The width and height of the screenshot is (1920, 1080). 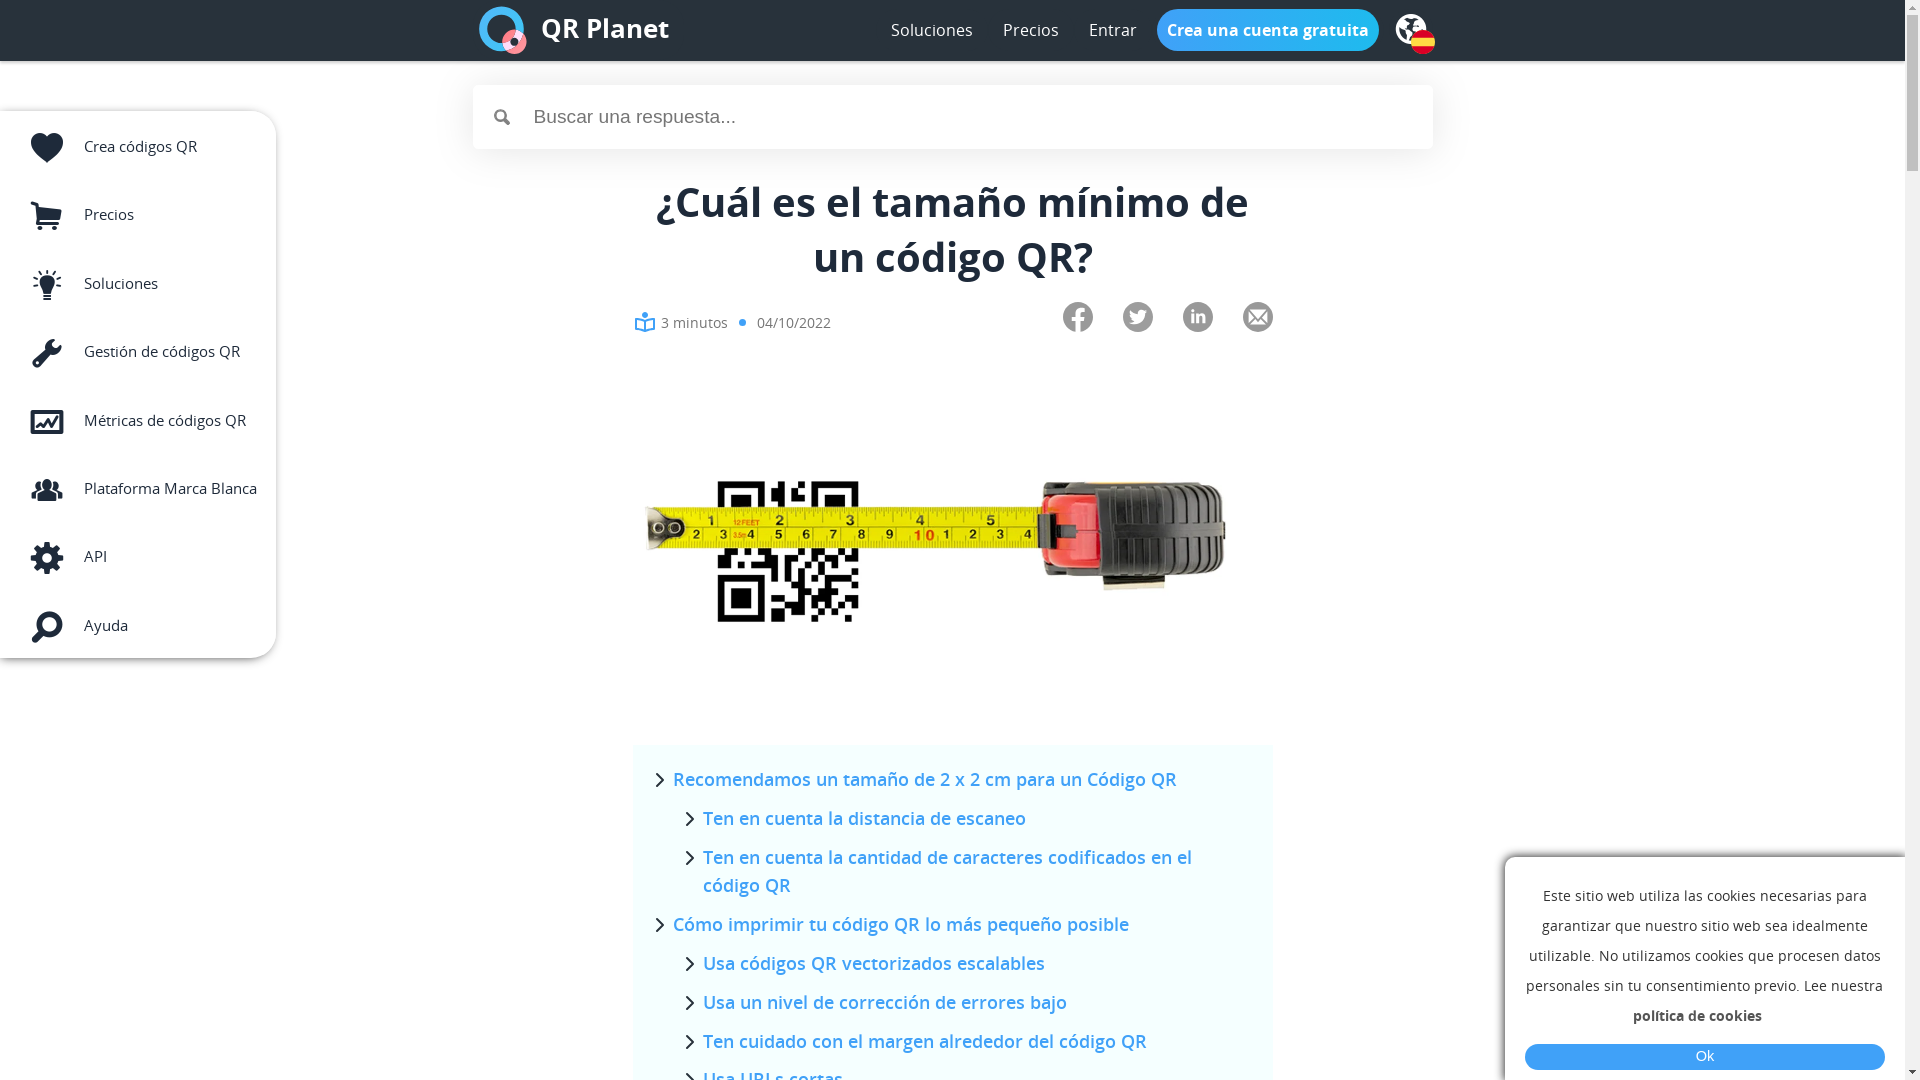 I want to click on Share on Twitter, so click(x=1137, y=320).